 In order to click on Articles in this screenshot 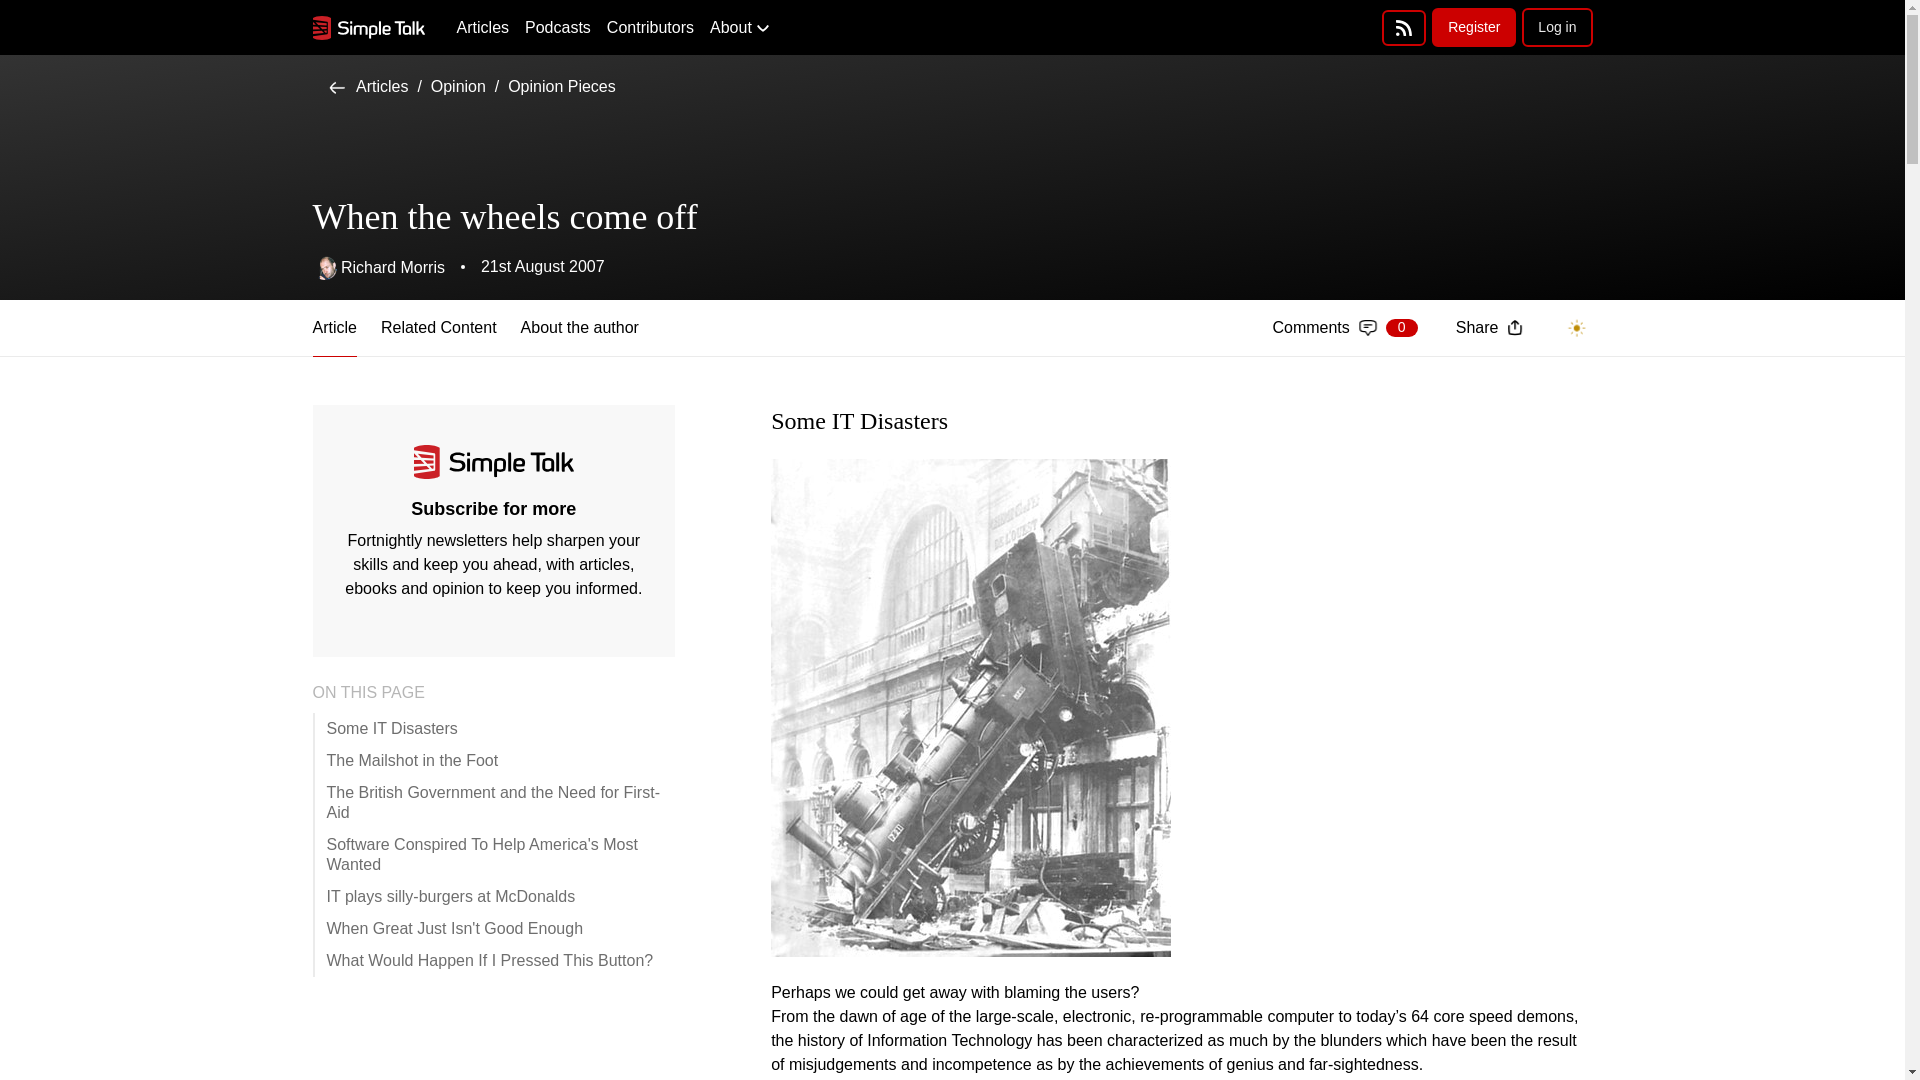, I will do `click(368, 86)`.